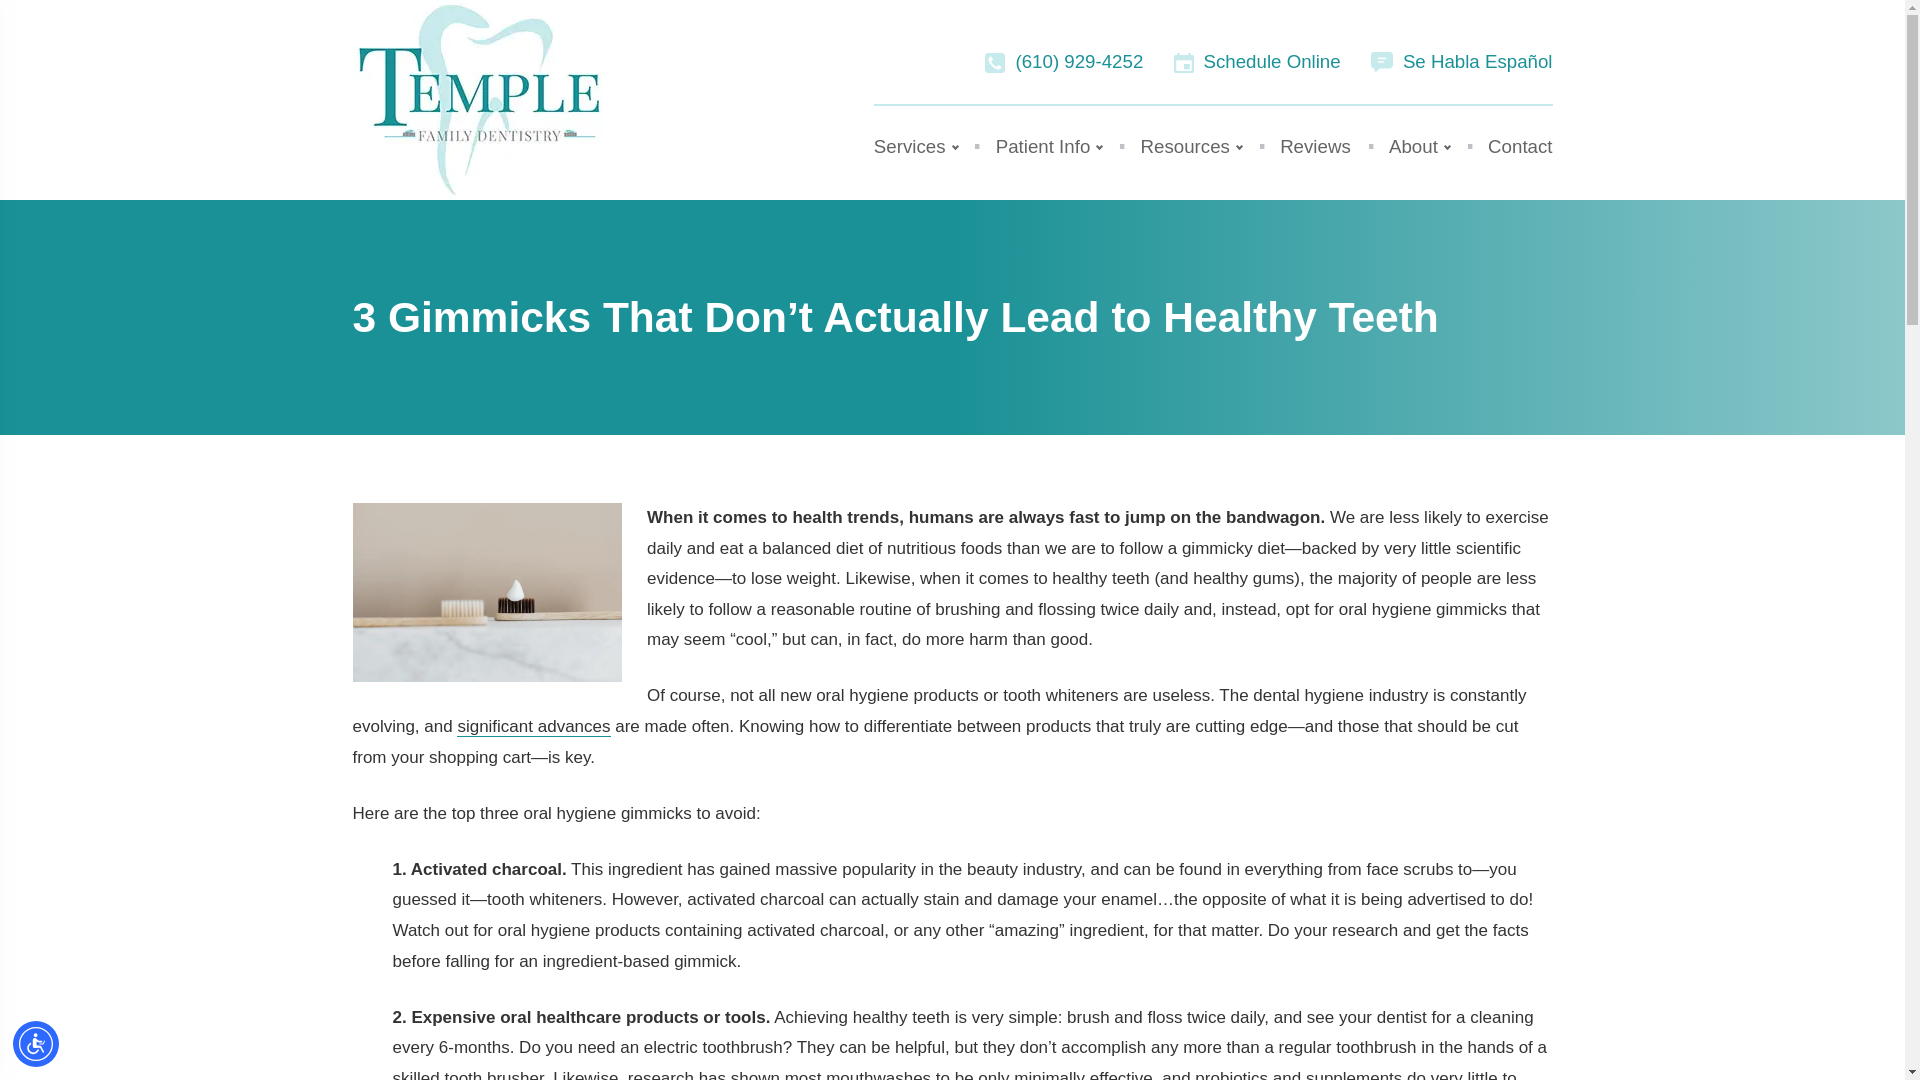  I want to click on Resources, so click(23, 44).